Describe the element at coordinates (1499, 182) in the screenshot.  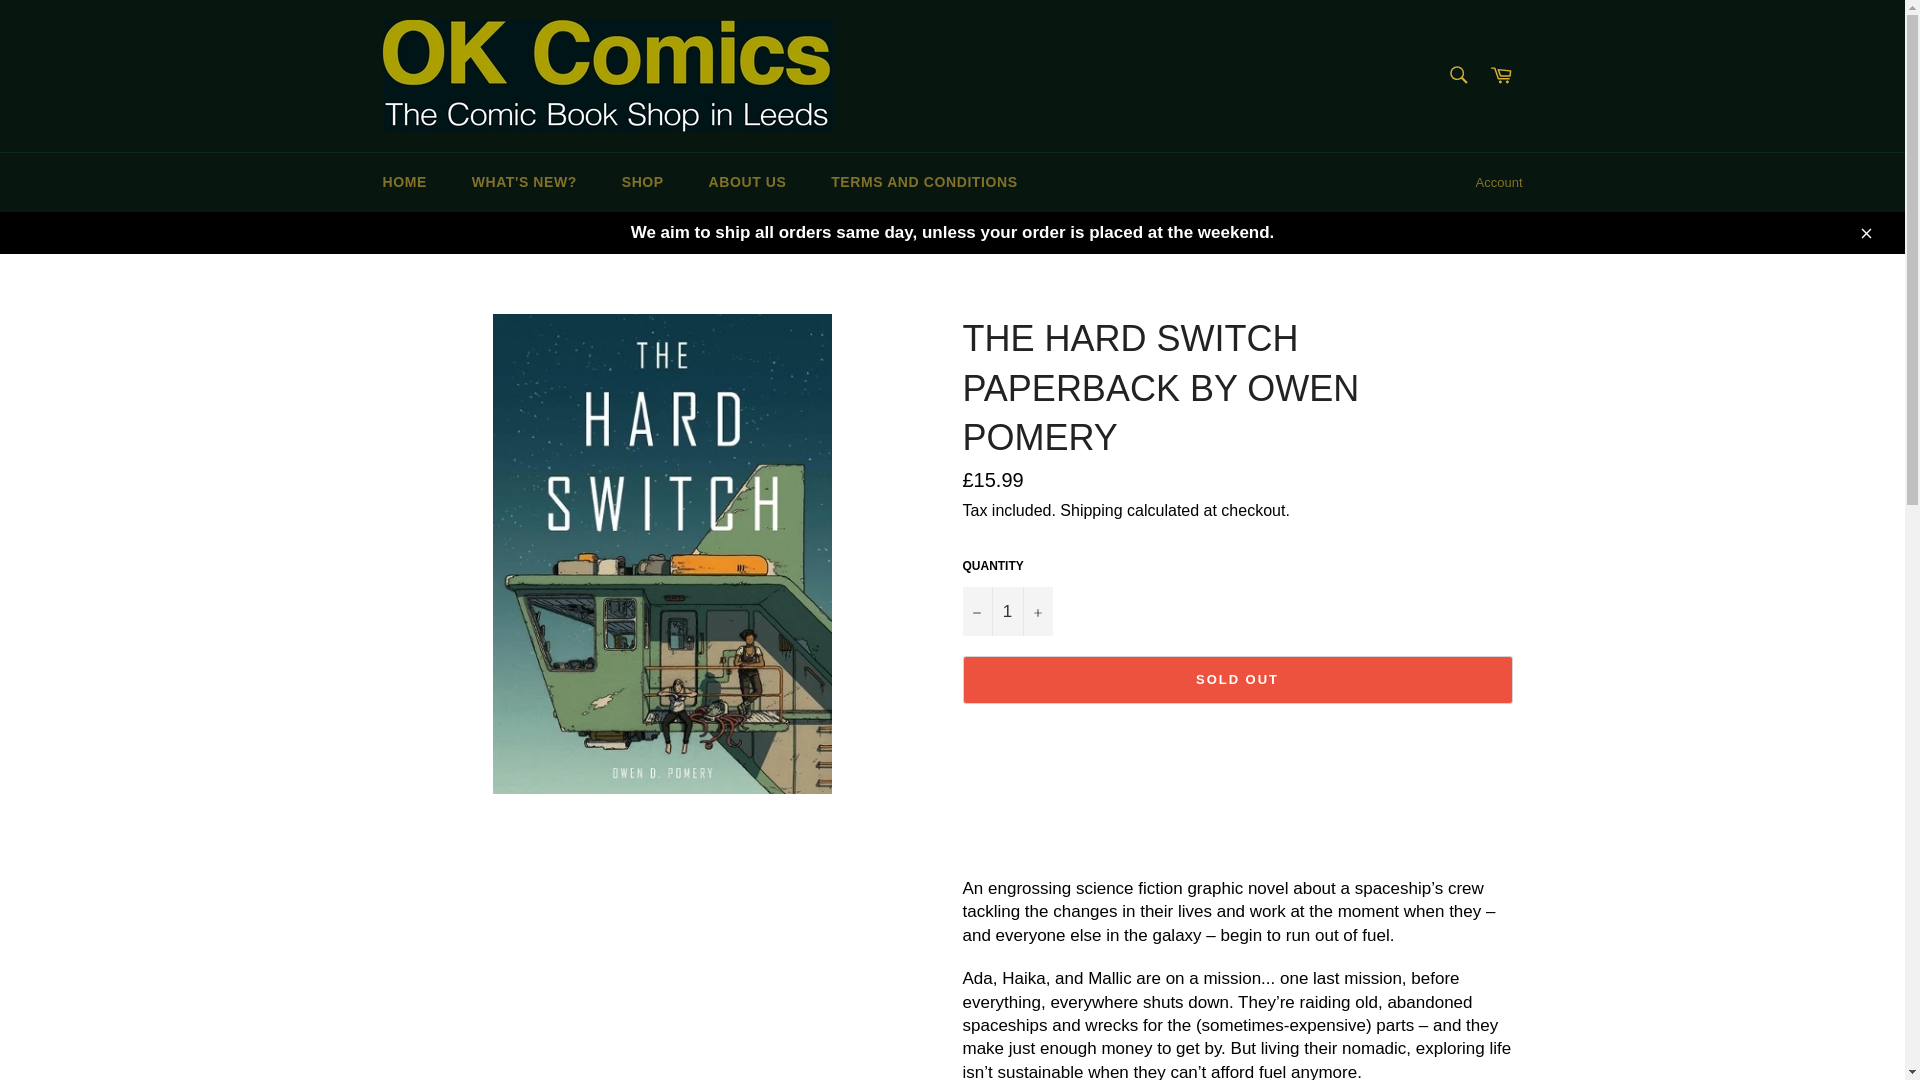
I see `Account` at that location.